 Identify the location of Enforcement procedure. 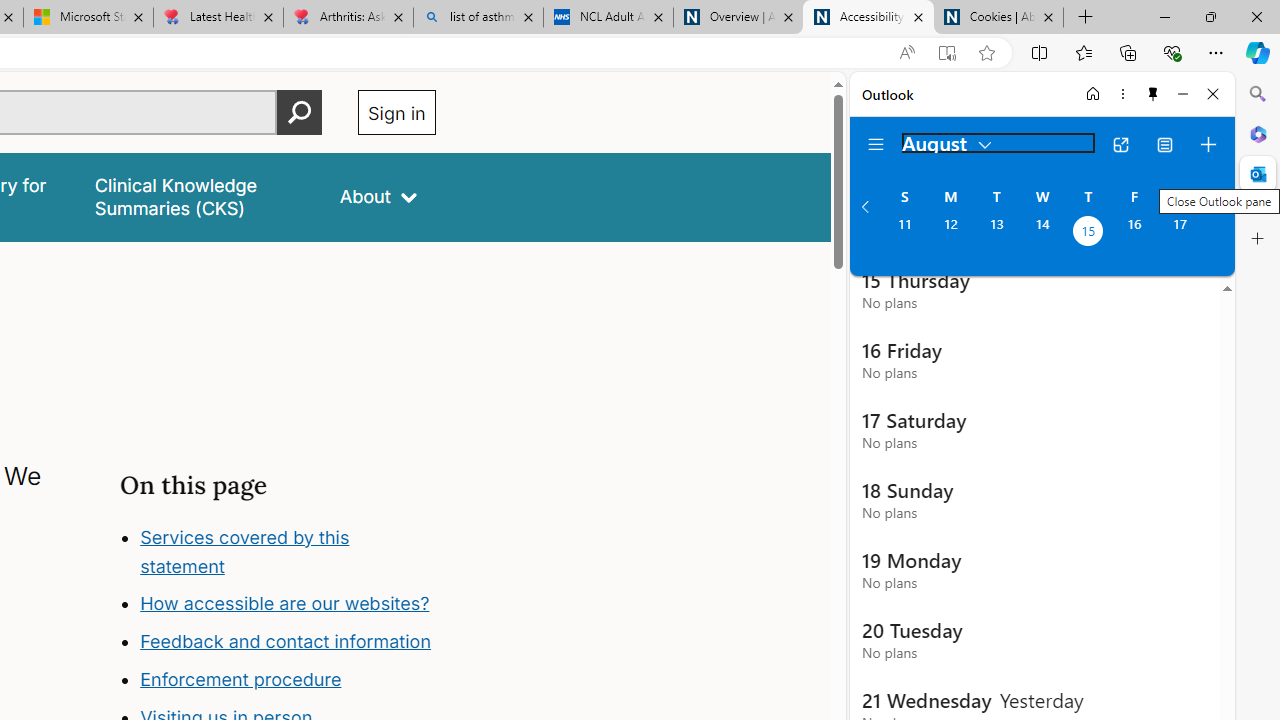
(240, 680).